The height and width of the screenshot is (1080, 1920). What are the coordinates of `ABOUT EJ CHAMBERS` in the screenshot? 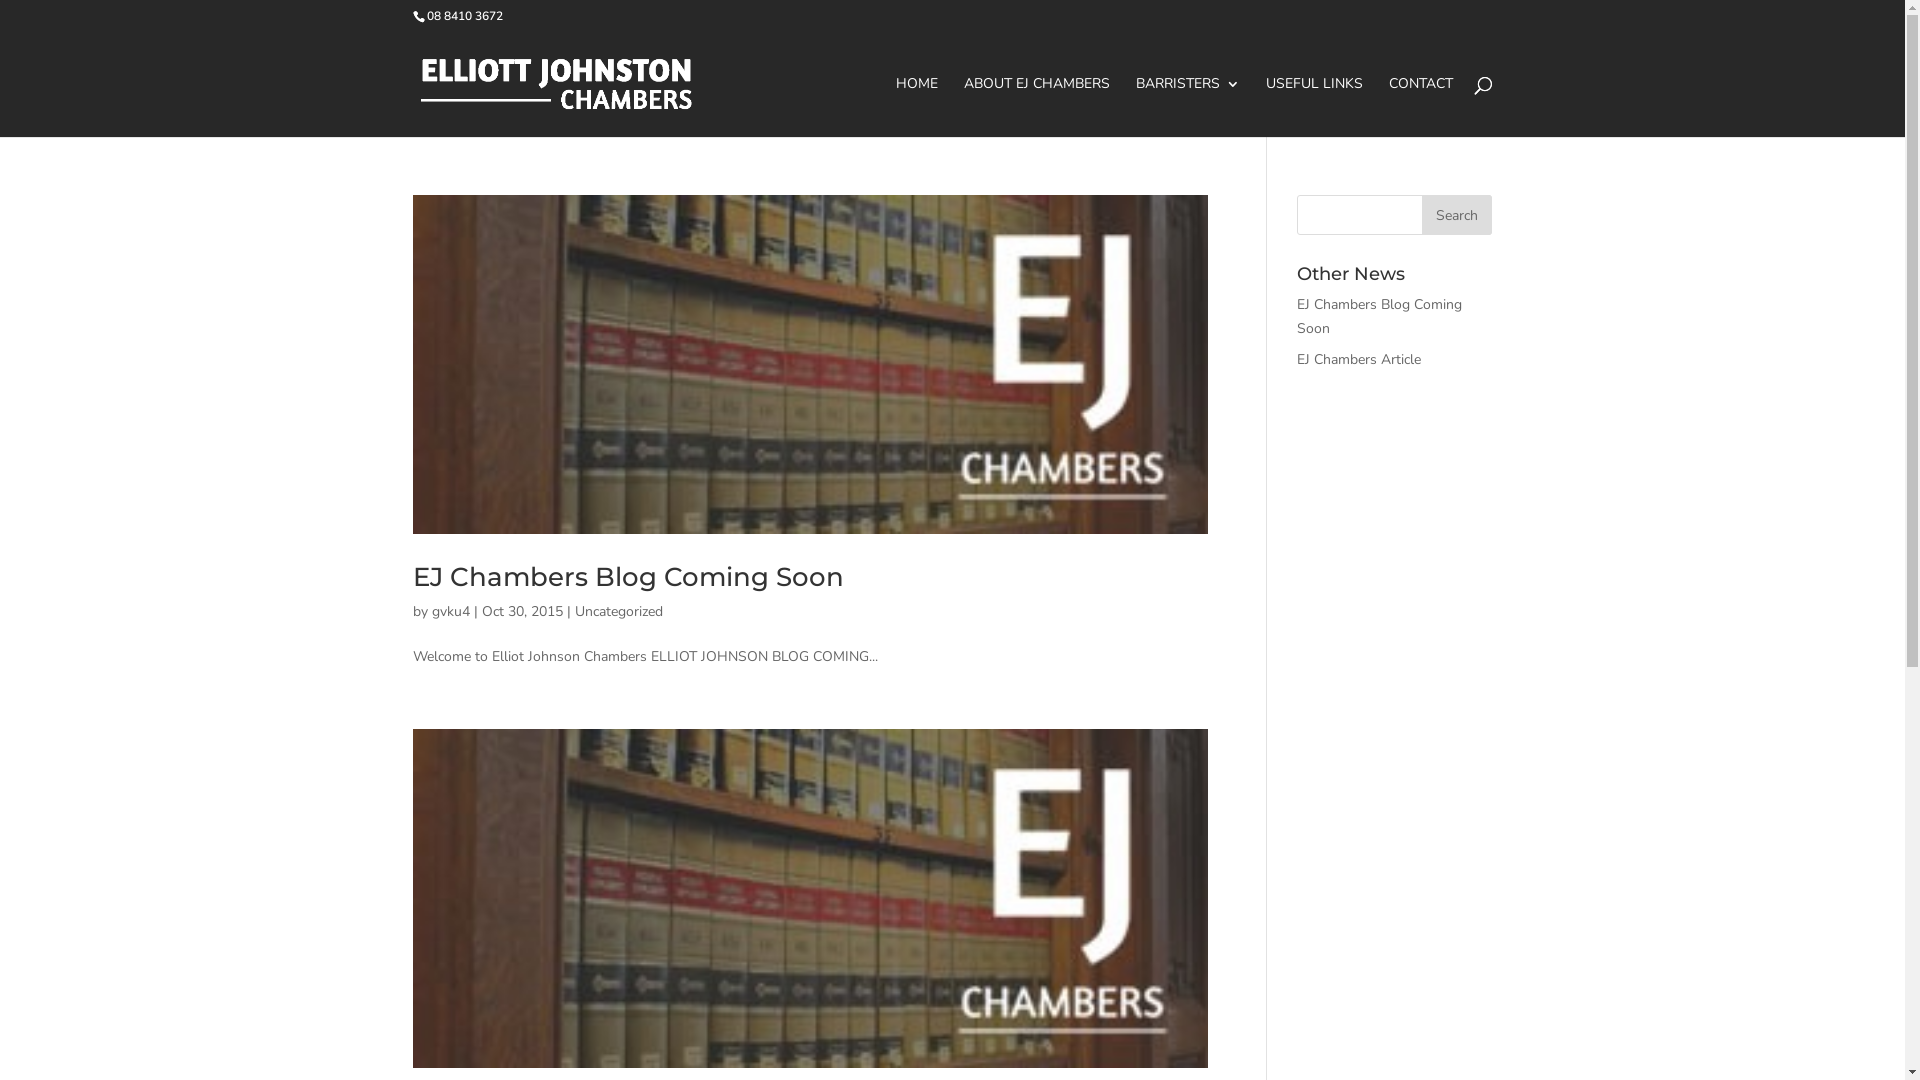 It's located at (1037, 107).